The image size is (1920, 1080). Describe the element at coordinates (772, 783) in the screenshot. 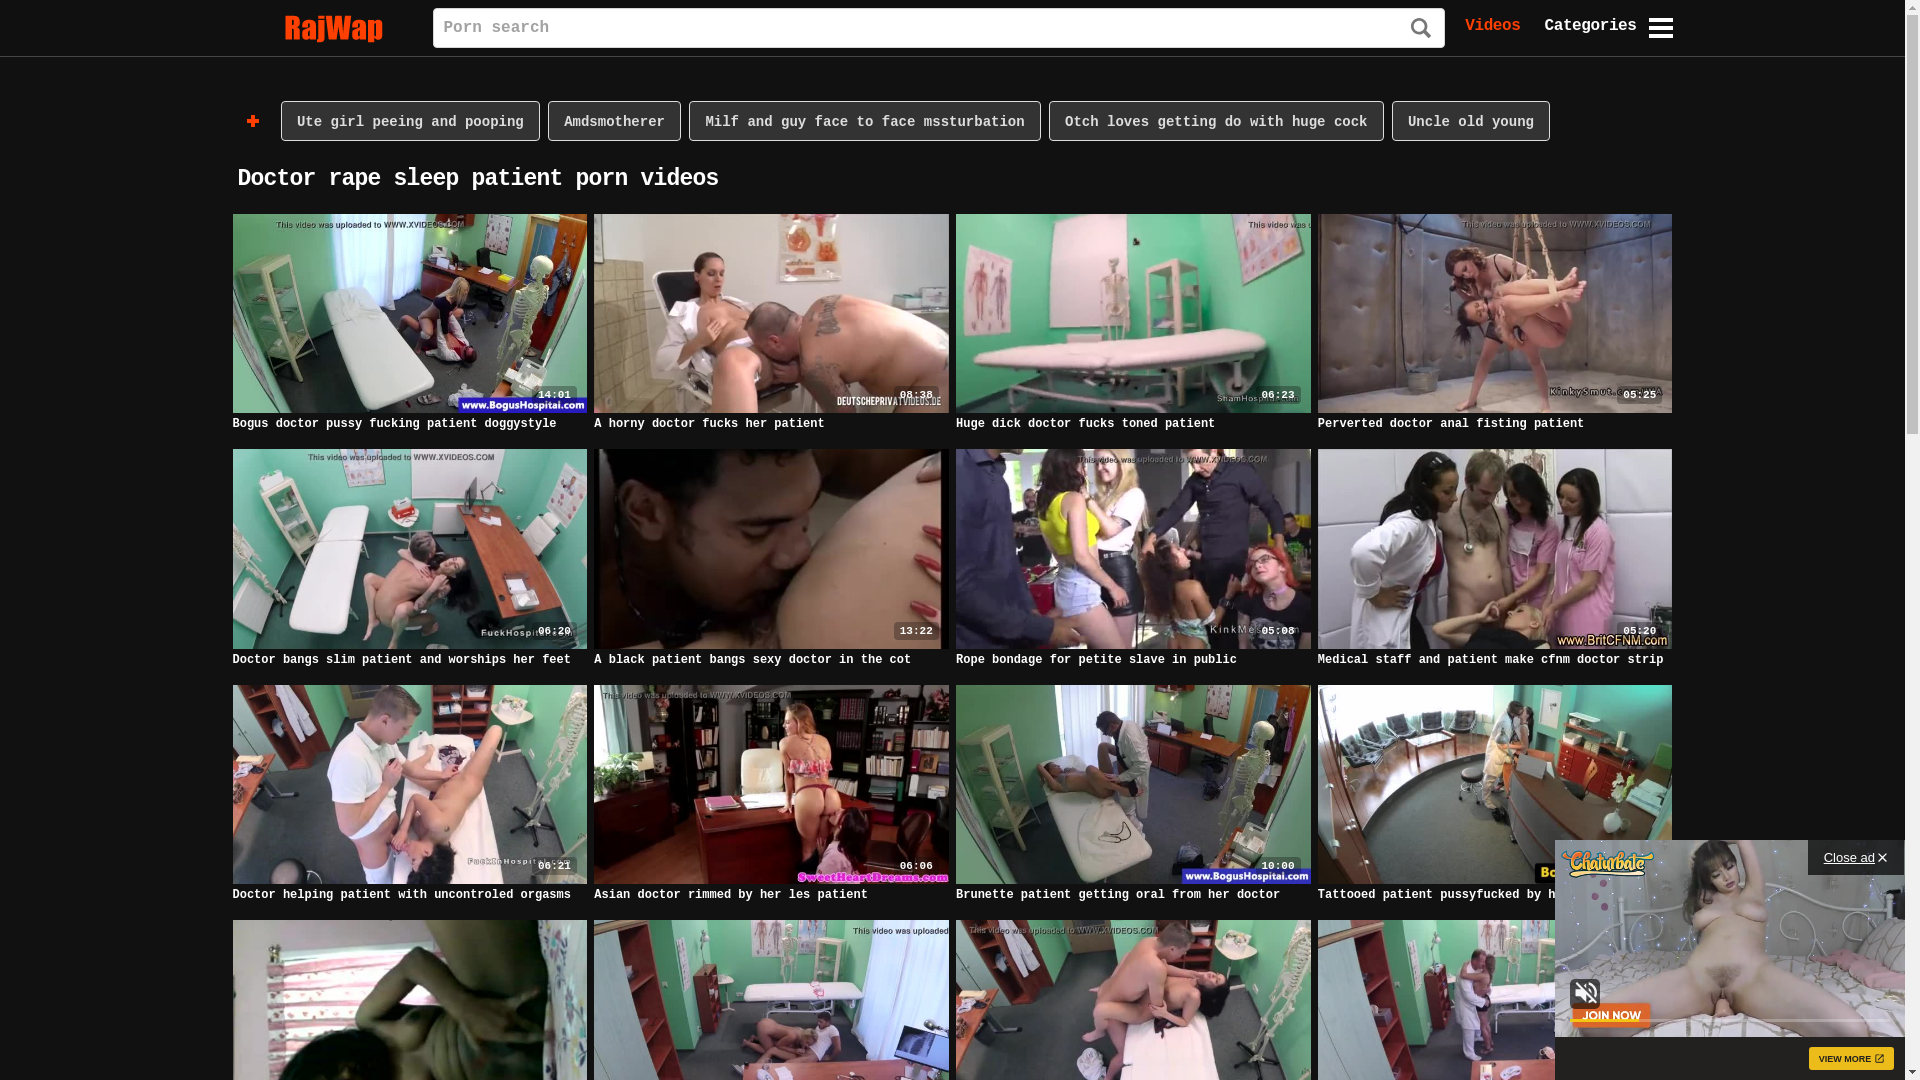

I see `06:06` at that location.